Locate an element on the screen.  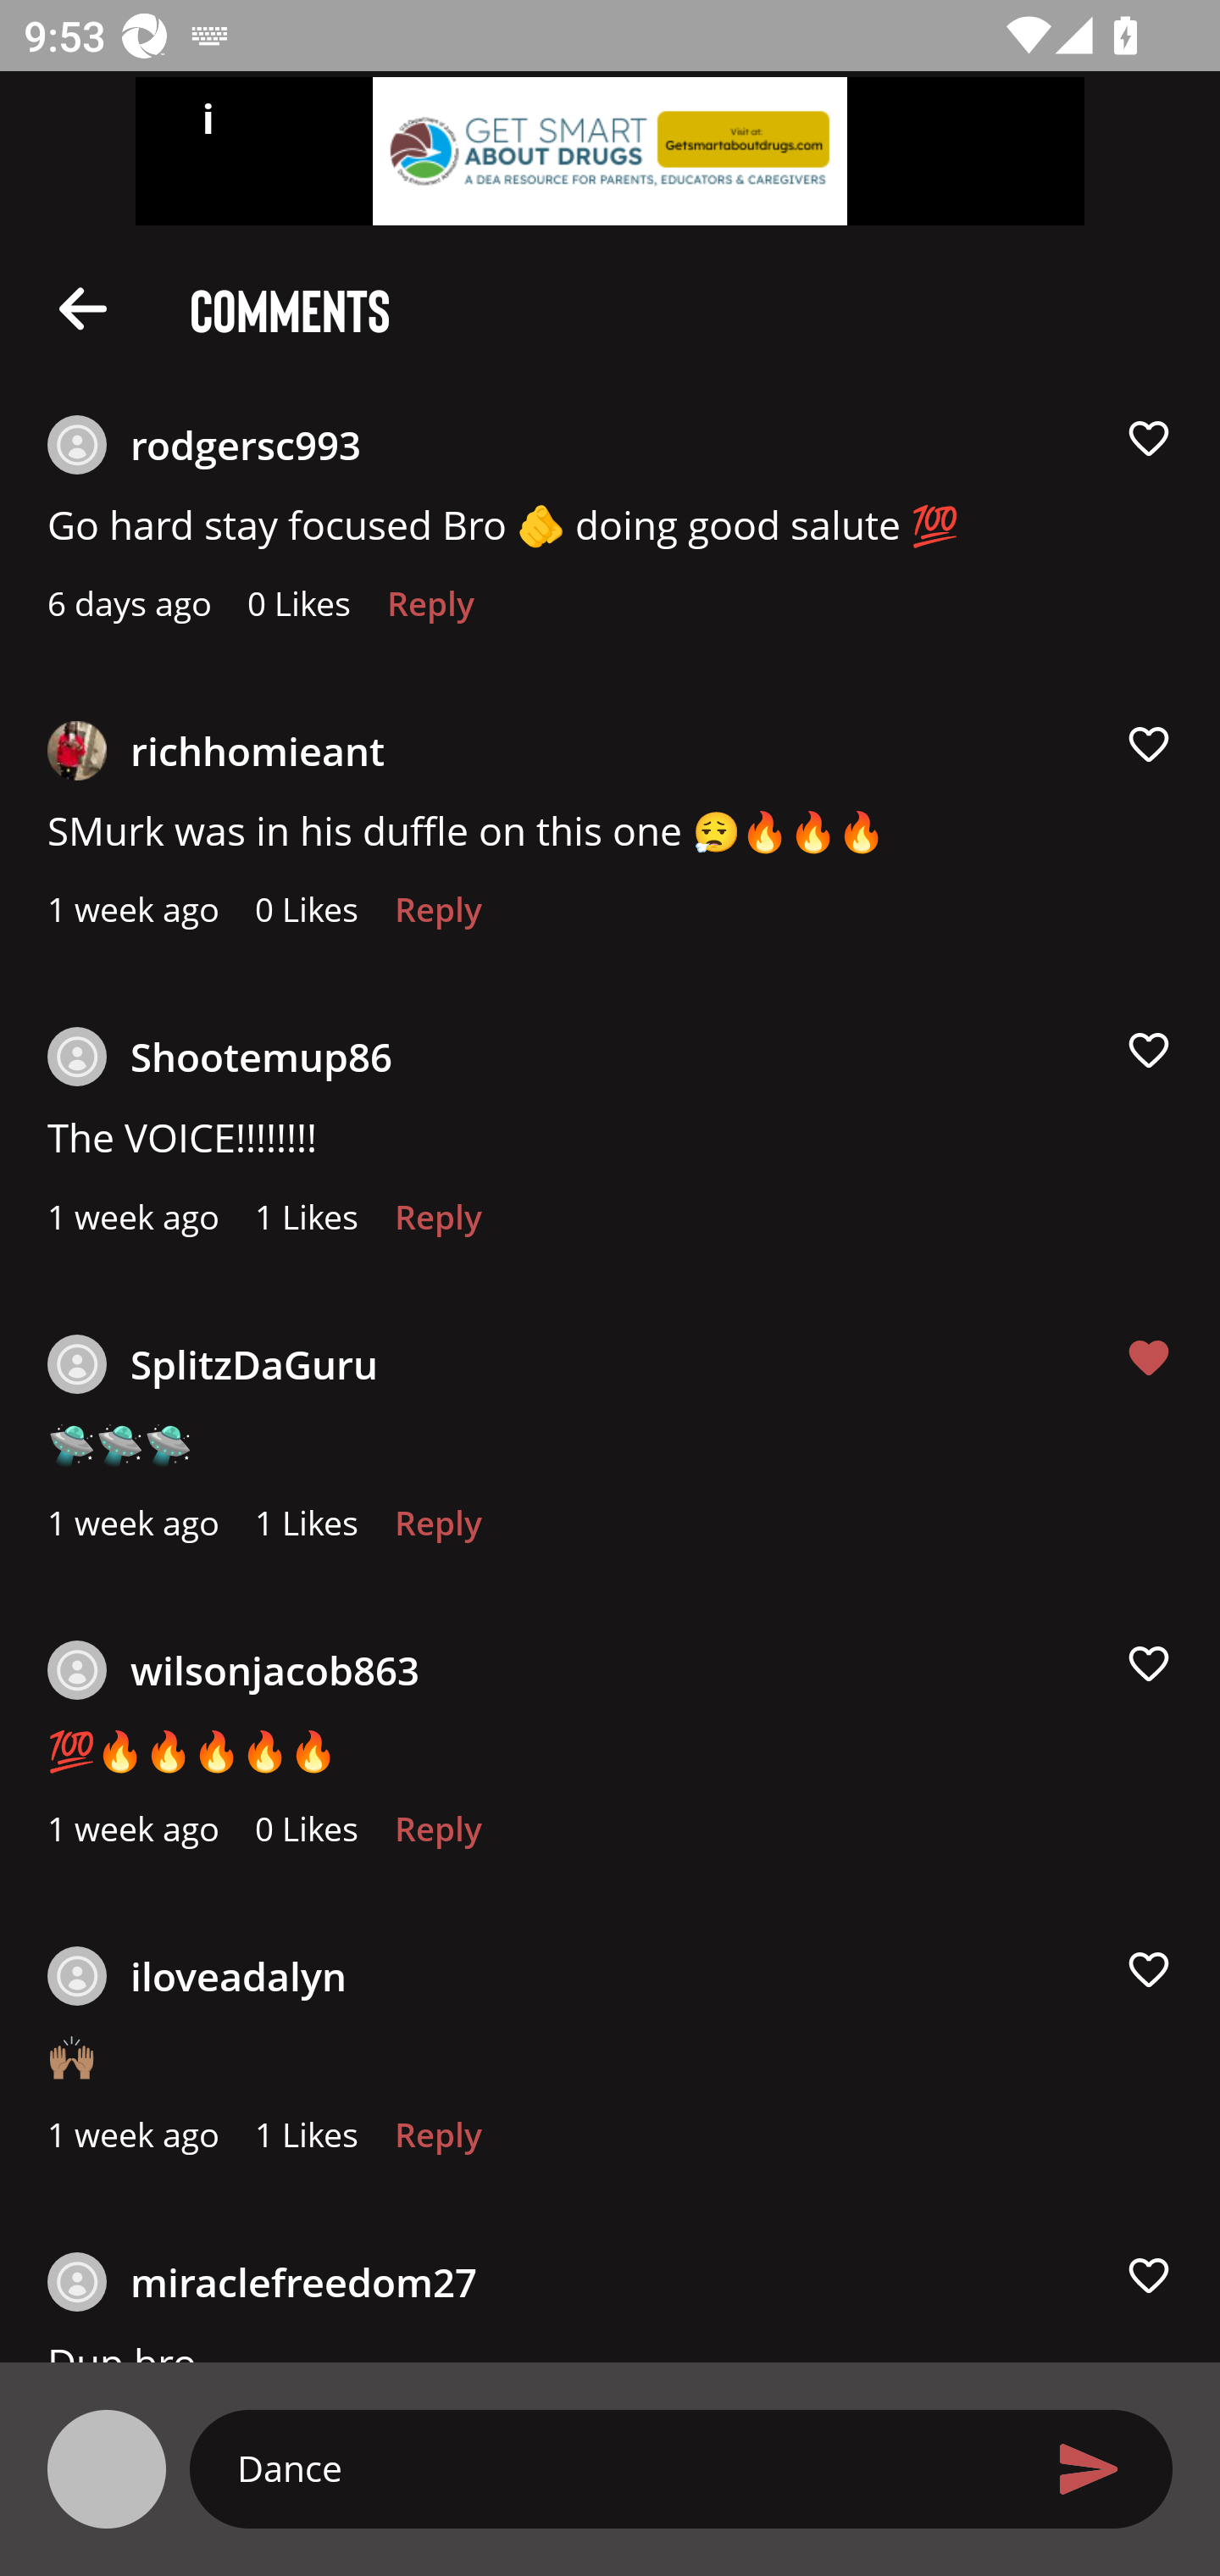
Description is located at coordinates (83, 307).